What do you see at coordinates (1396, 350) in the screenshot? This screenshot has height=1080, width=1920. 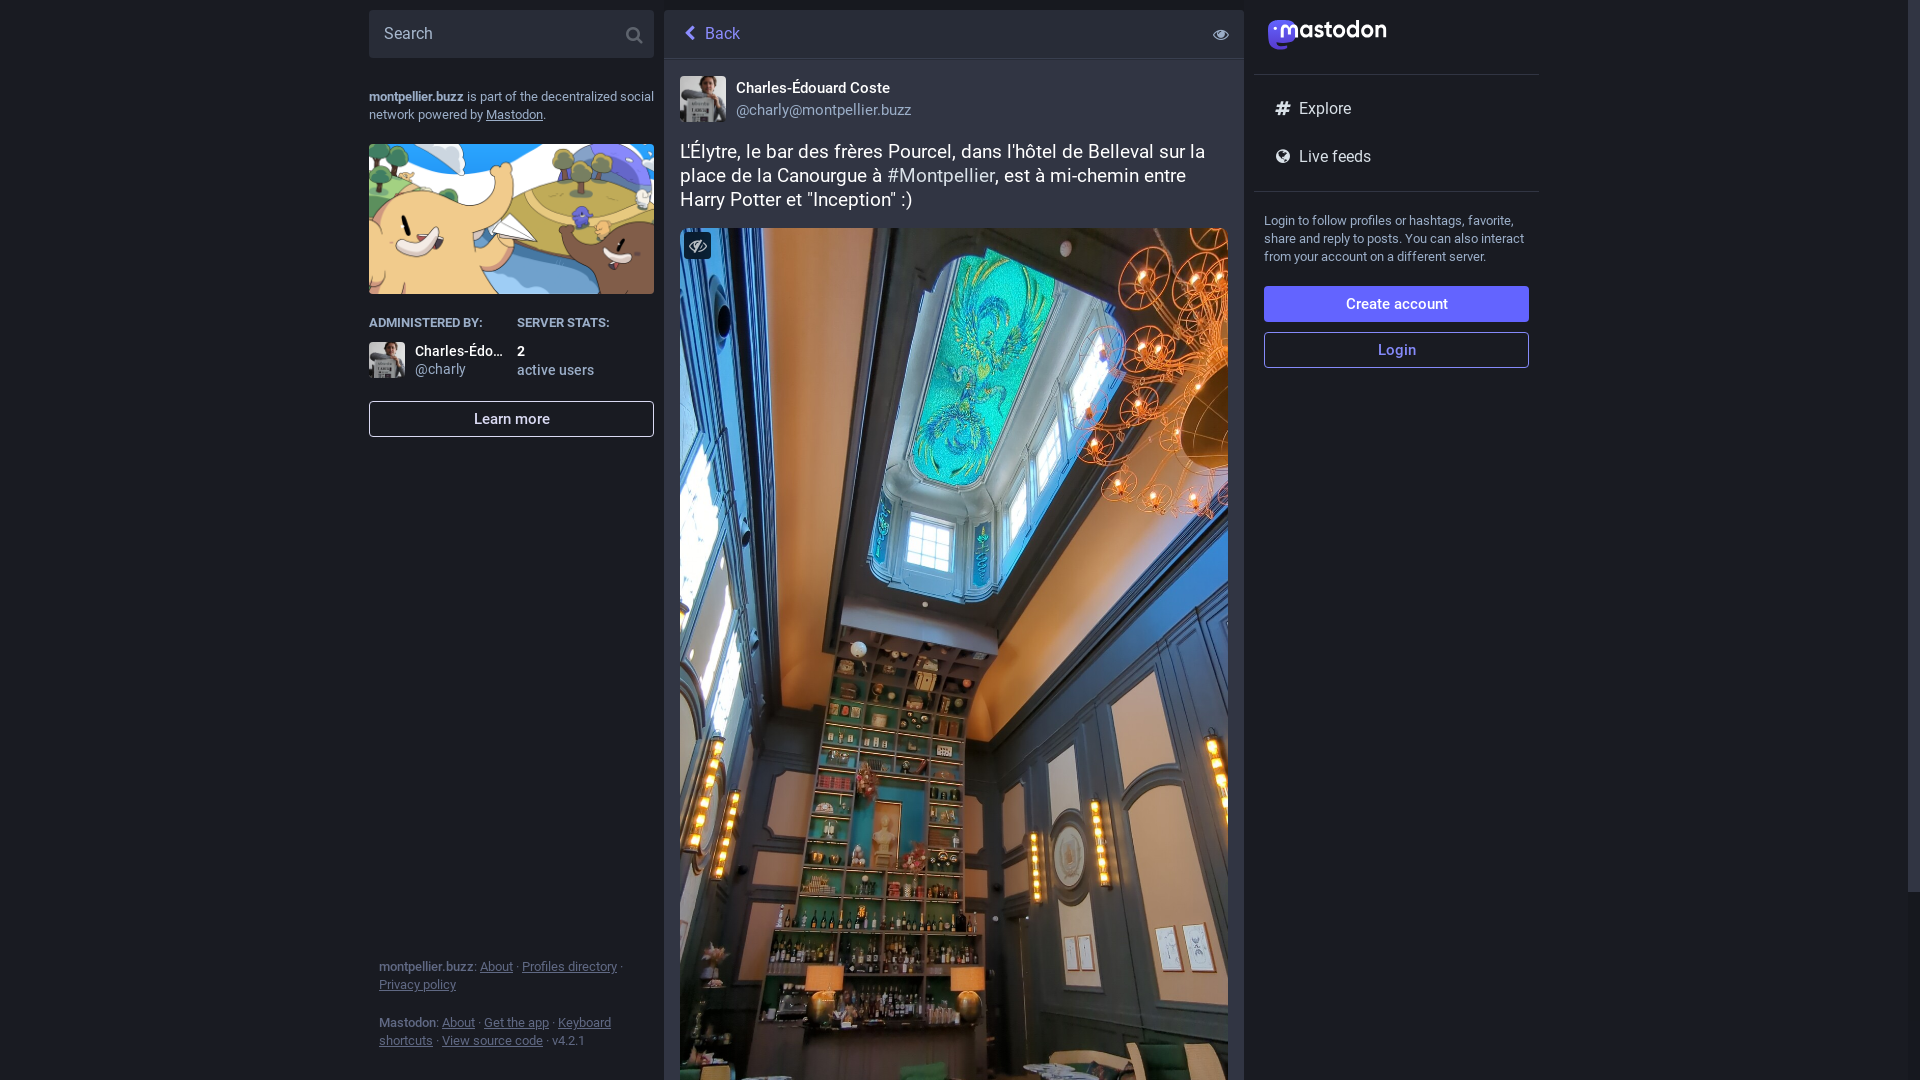 I see `Login` at bounding box center [1396, 350].